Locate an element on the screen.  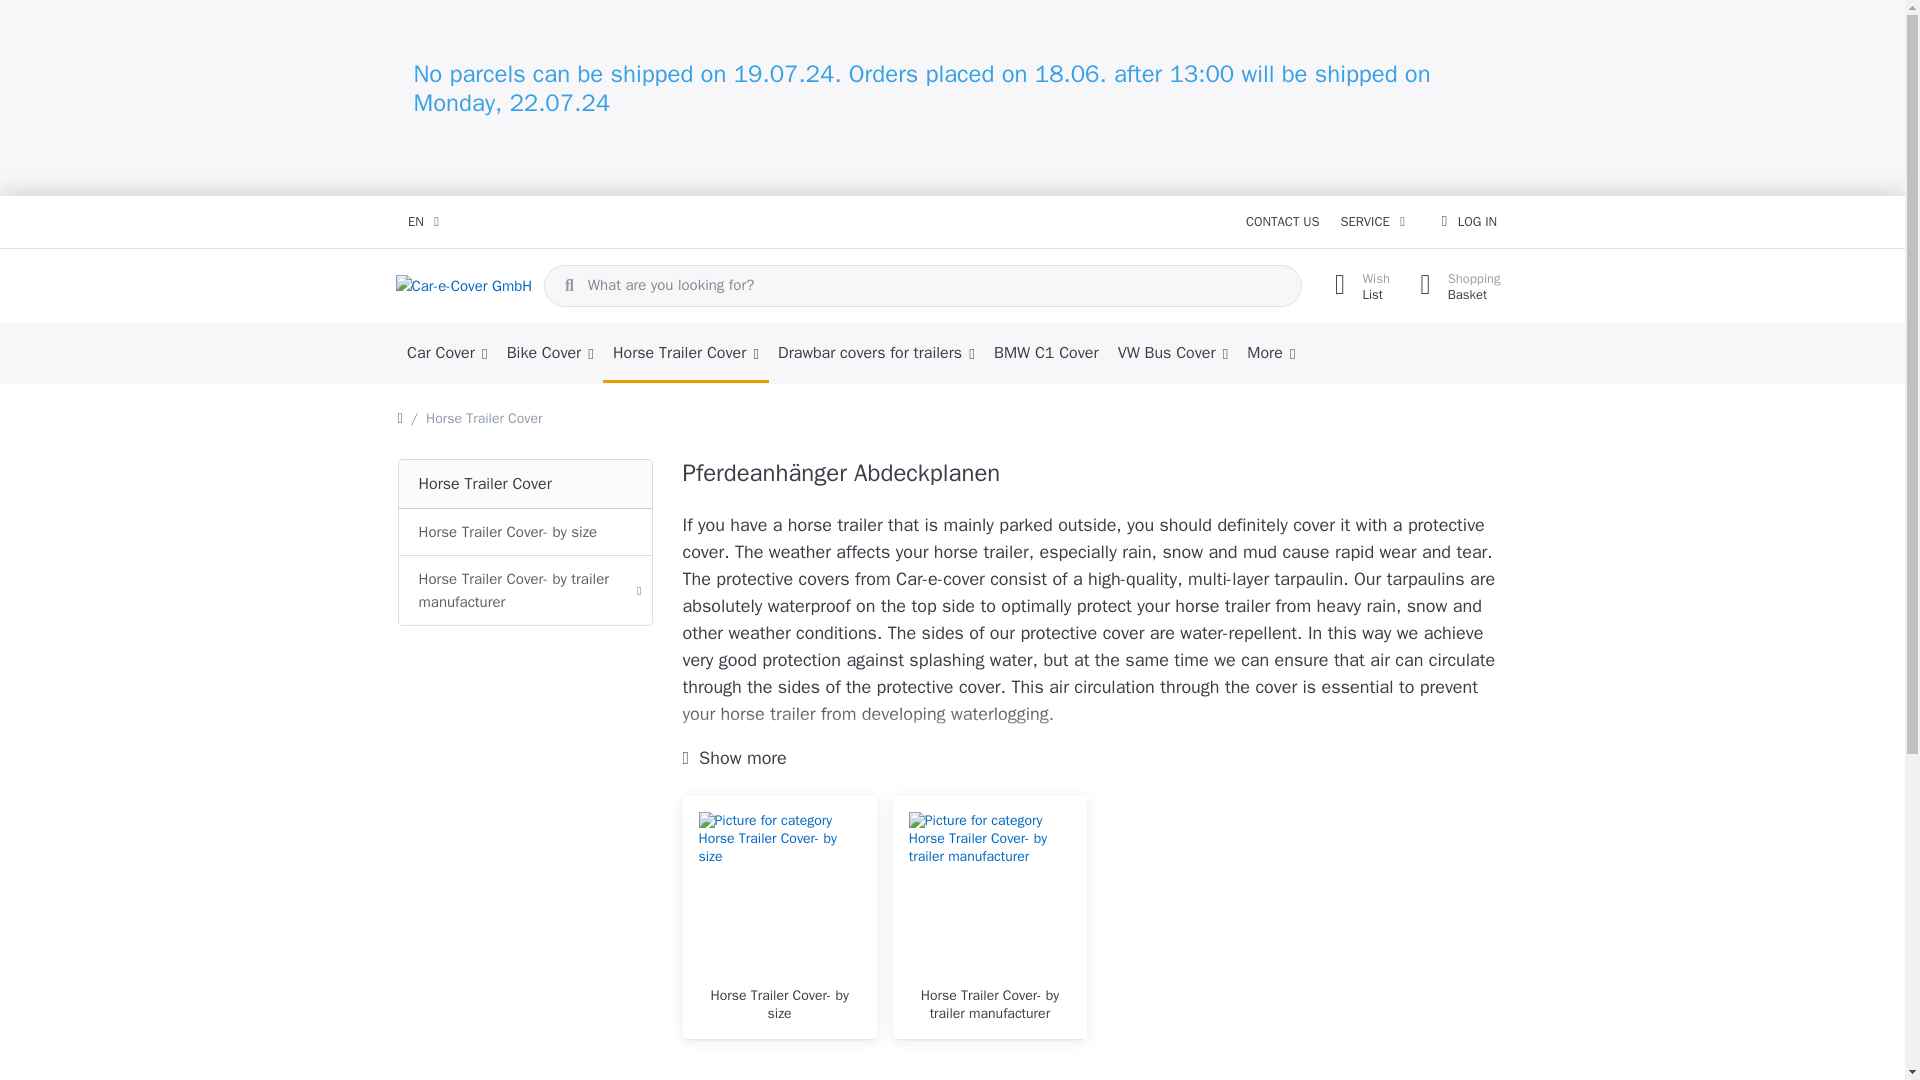
LOG IN is located at coordinates (779, 1004).